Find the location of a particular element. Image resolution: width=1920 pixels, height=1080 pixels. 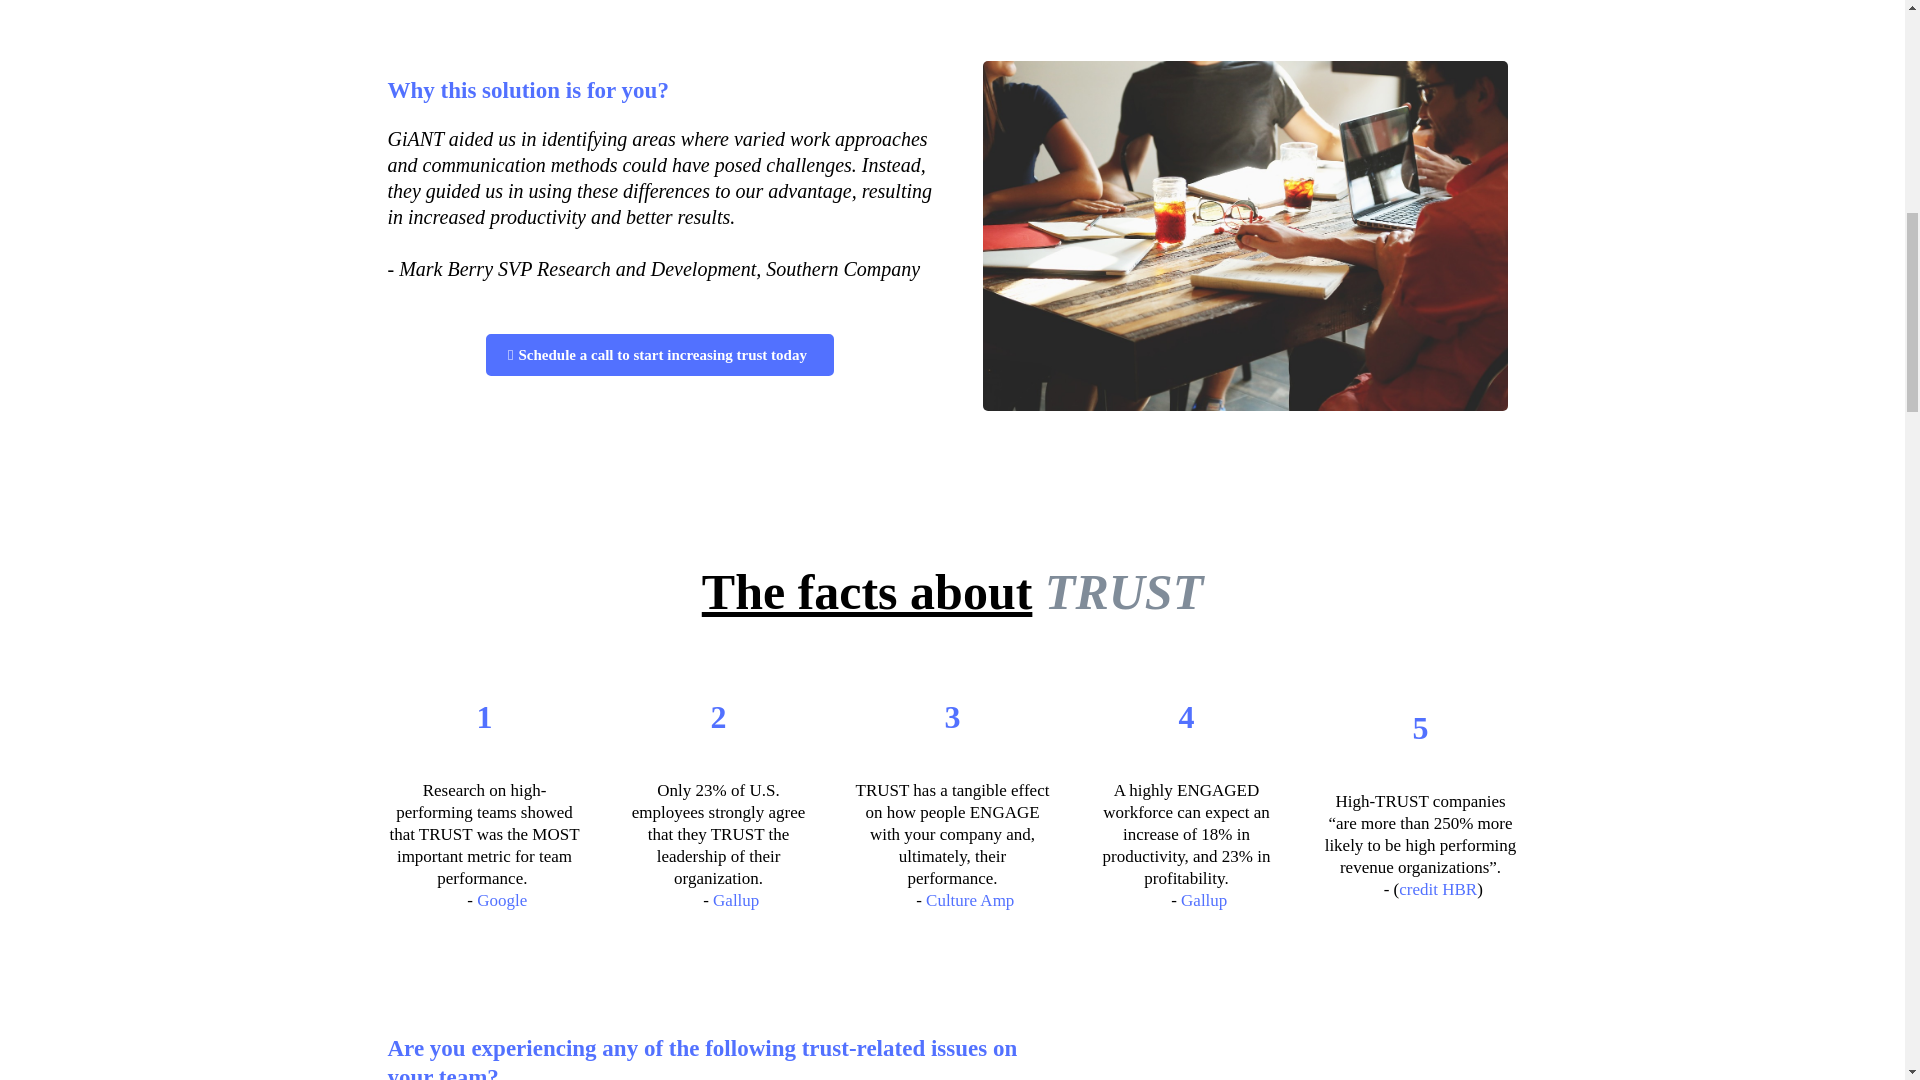

Gallup is located at coordinates (735, 900).